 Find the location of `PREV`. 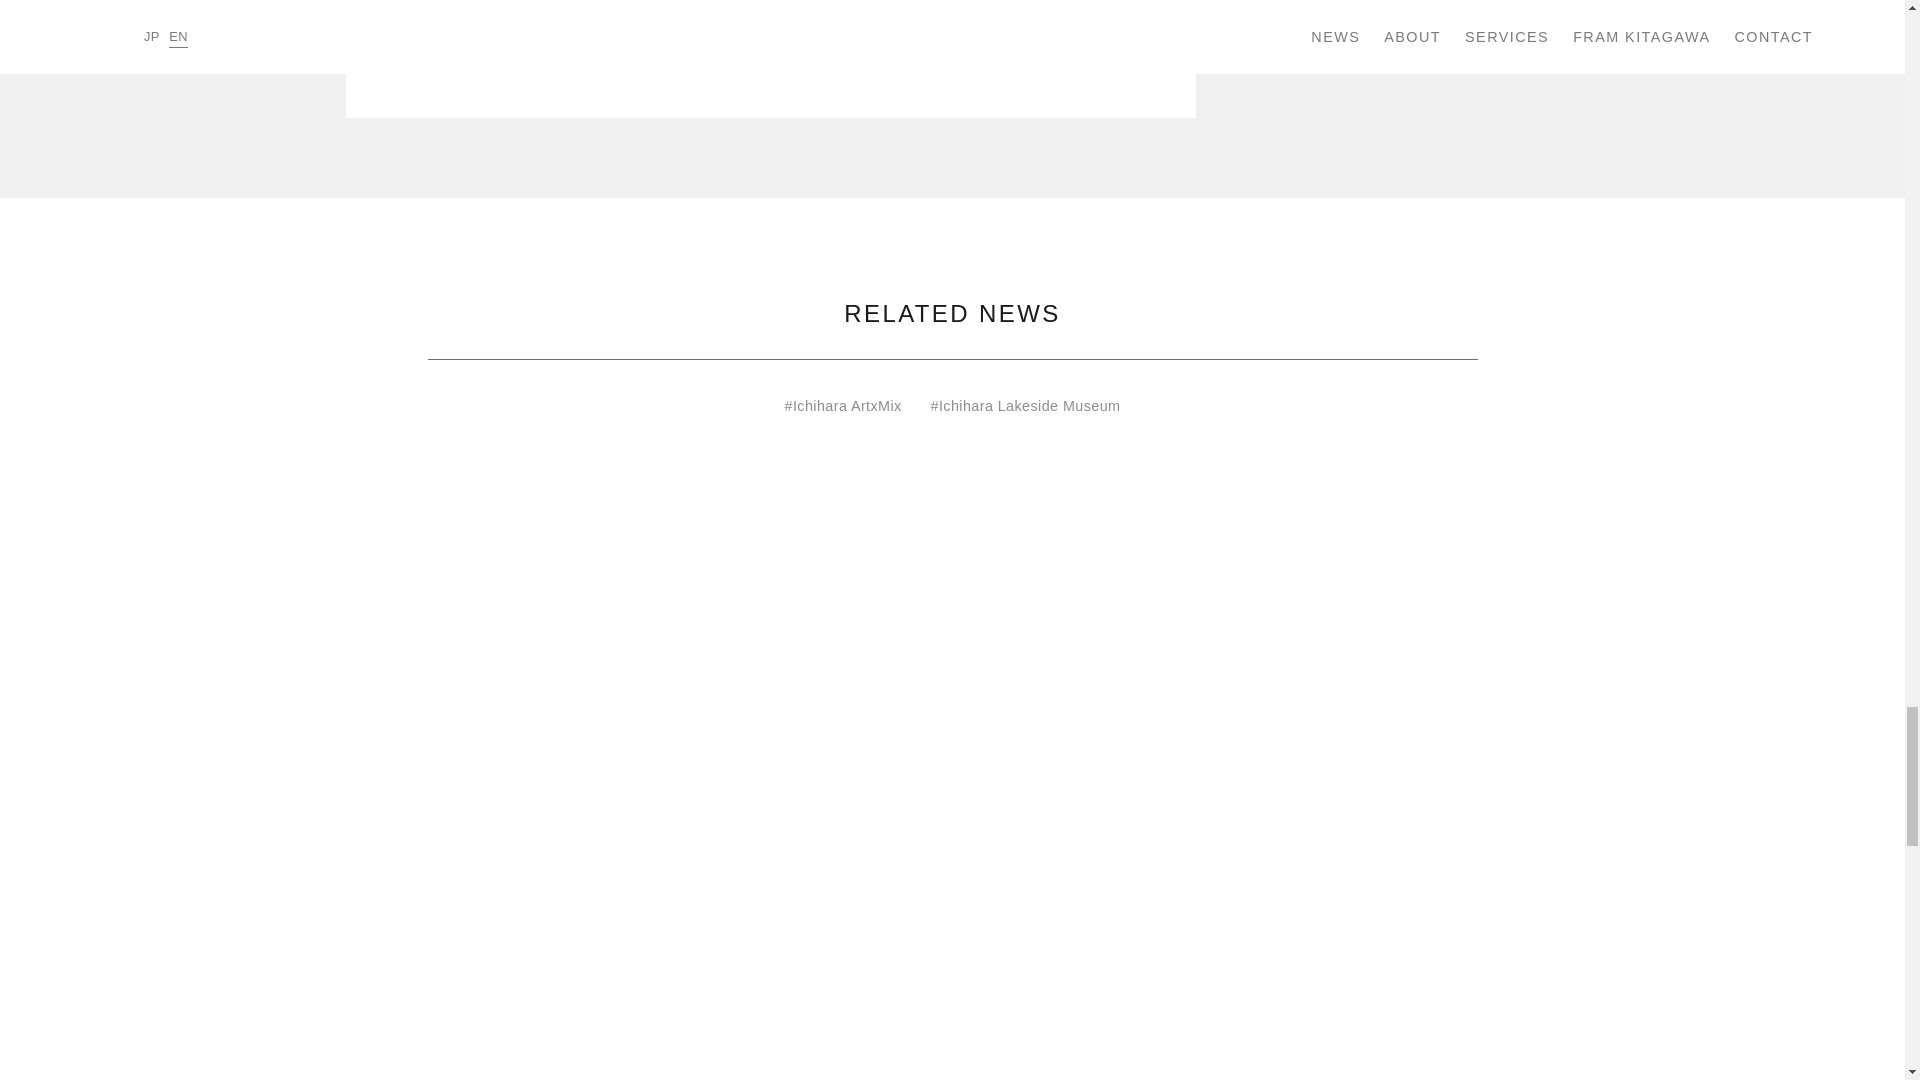

PREV is located at coordinates (421, 64).